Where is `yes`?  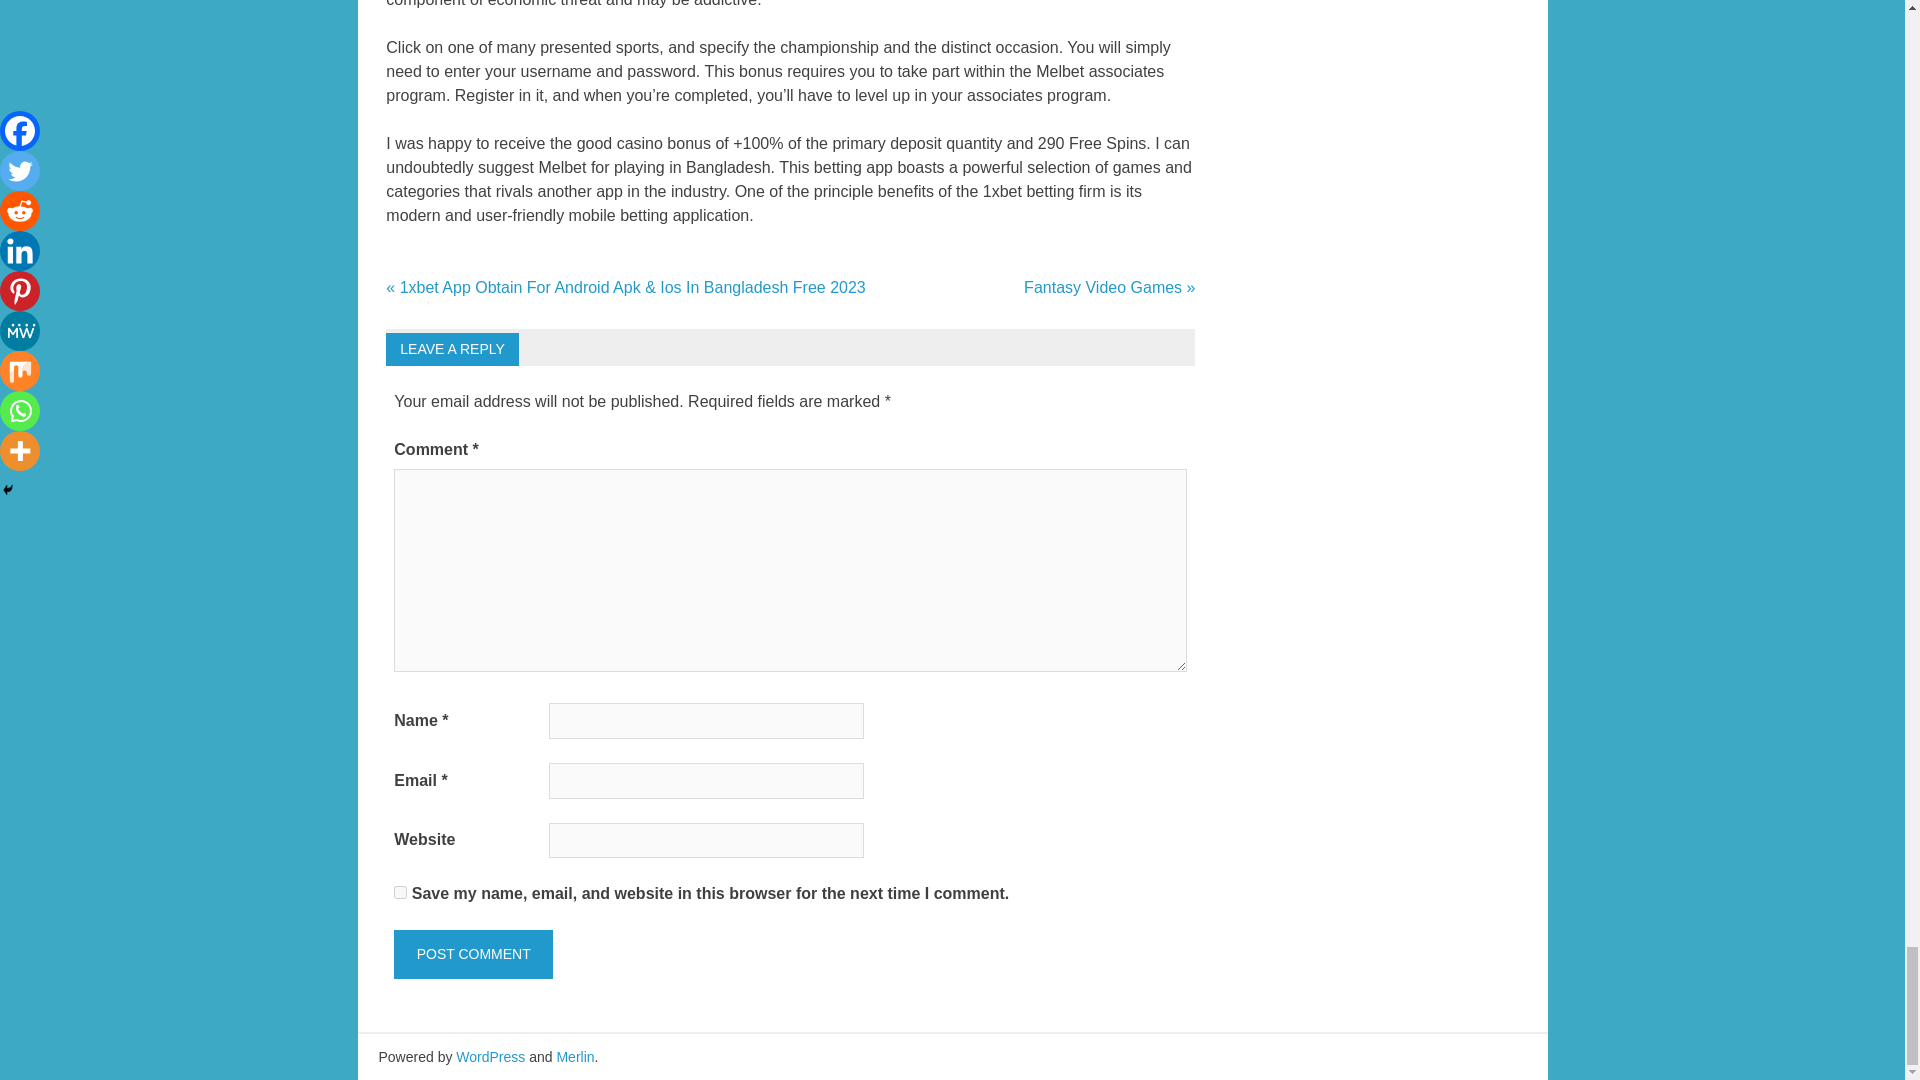 yes is located at coordinates (400, 892).